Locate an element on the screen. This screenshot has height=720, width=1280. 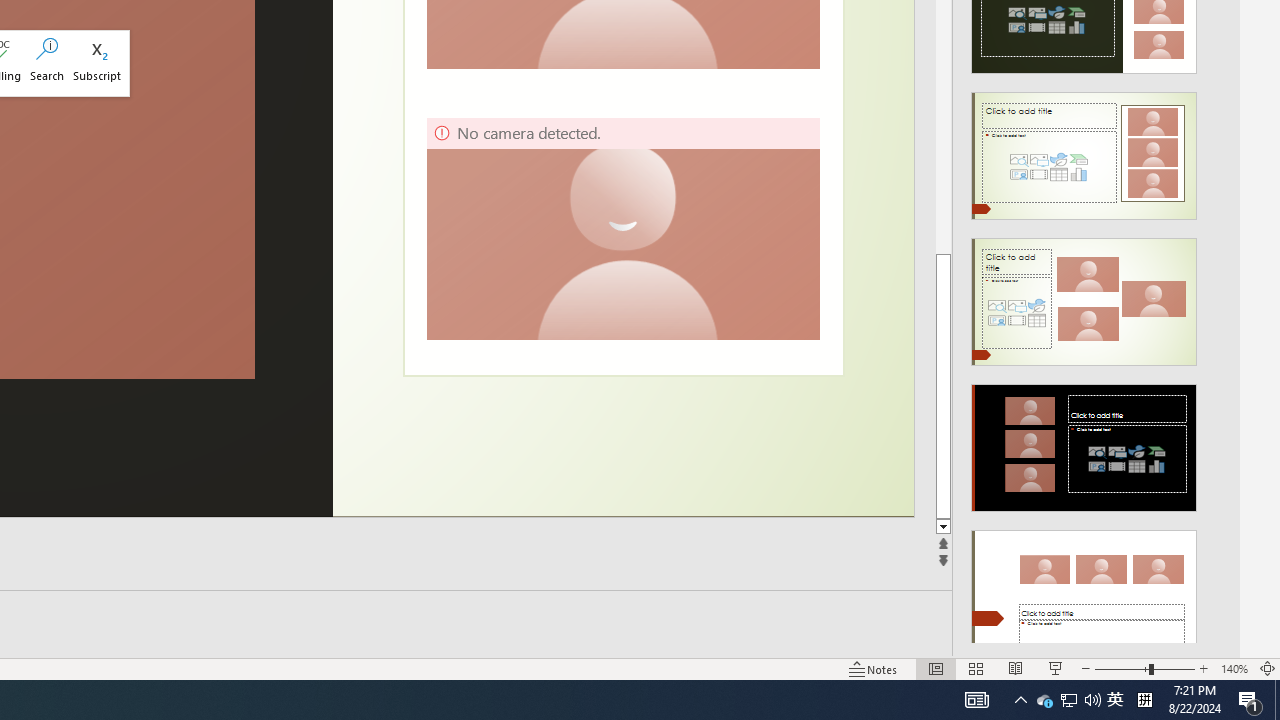
Search is located at coordinates (47, 62).